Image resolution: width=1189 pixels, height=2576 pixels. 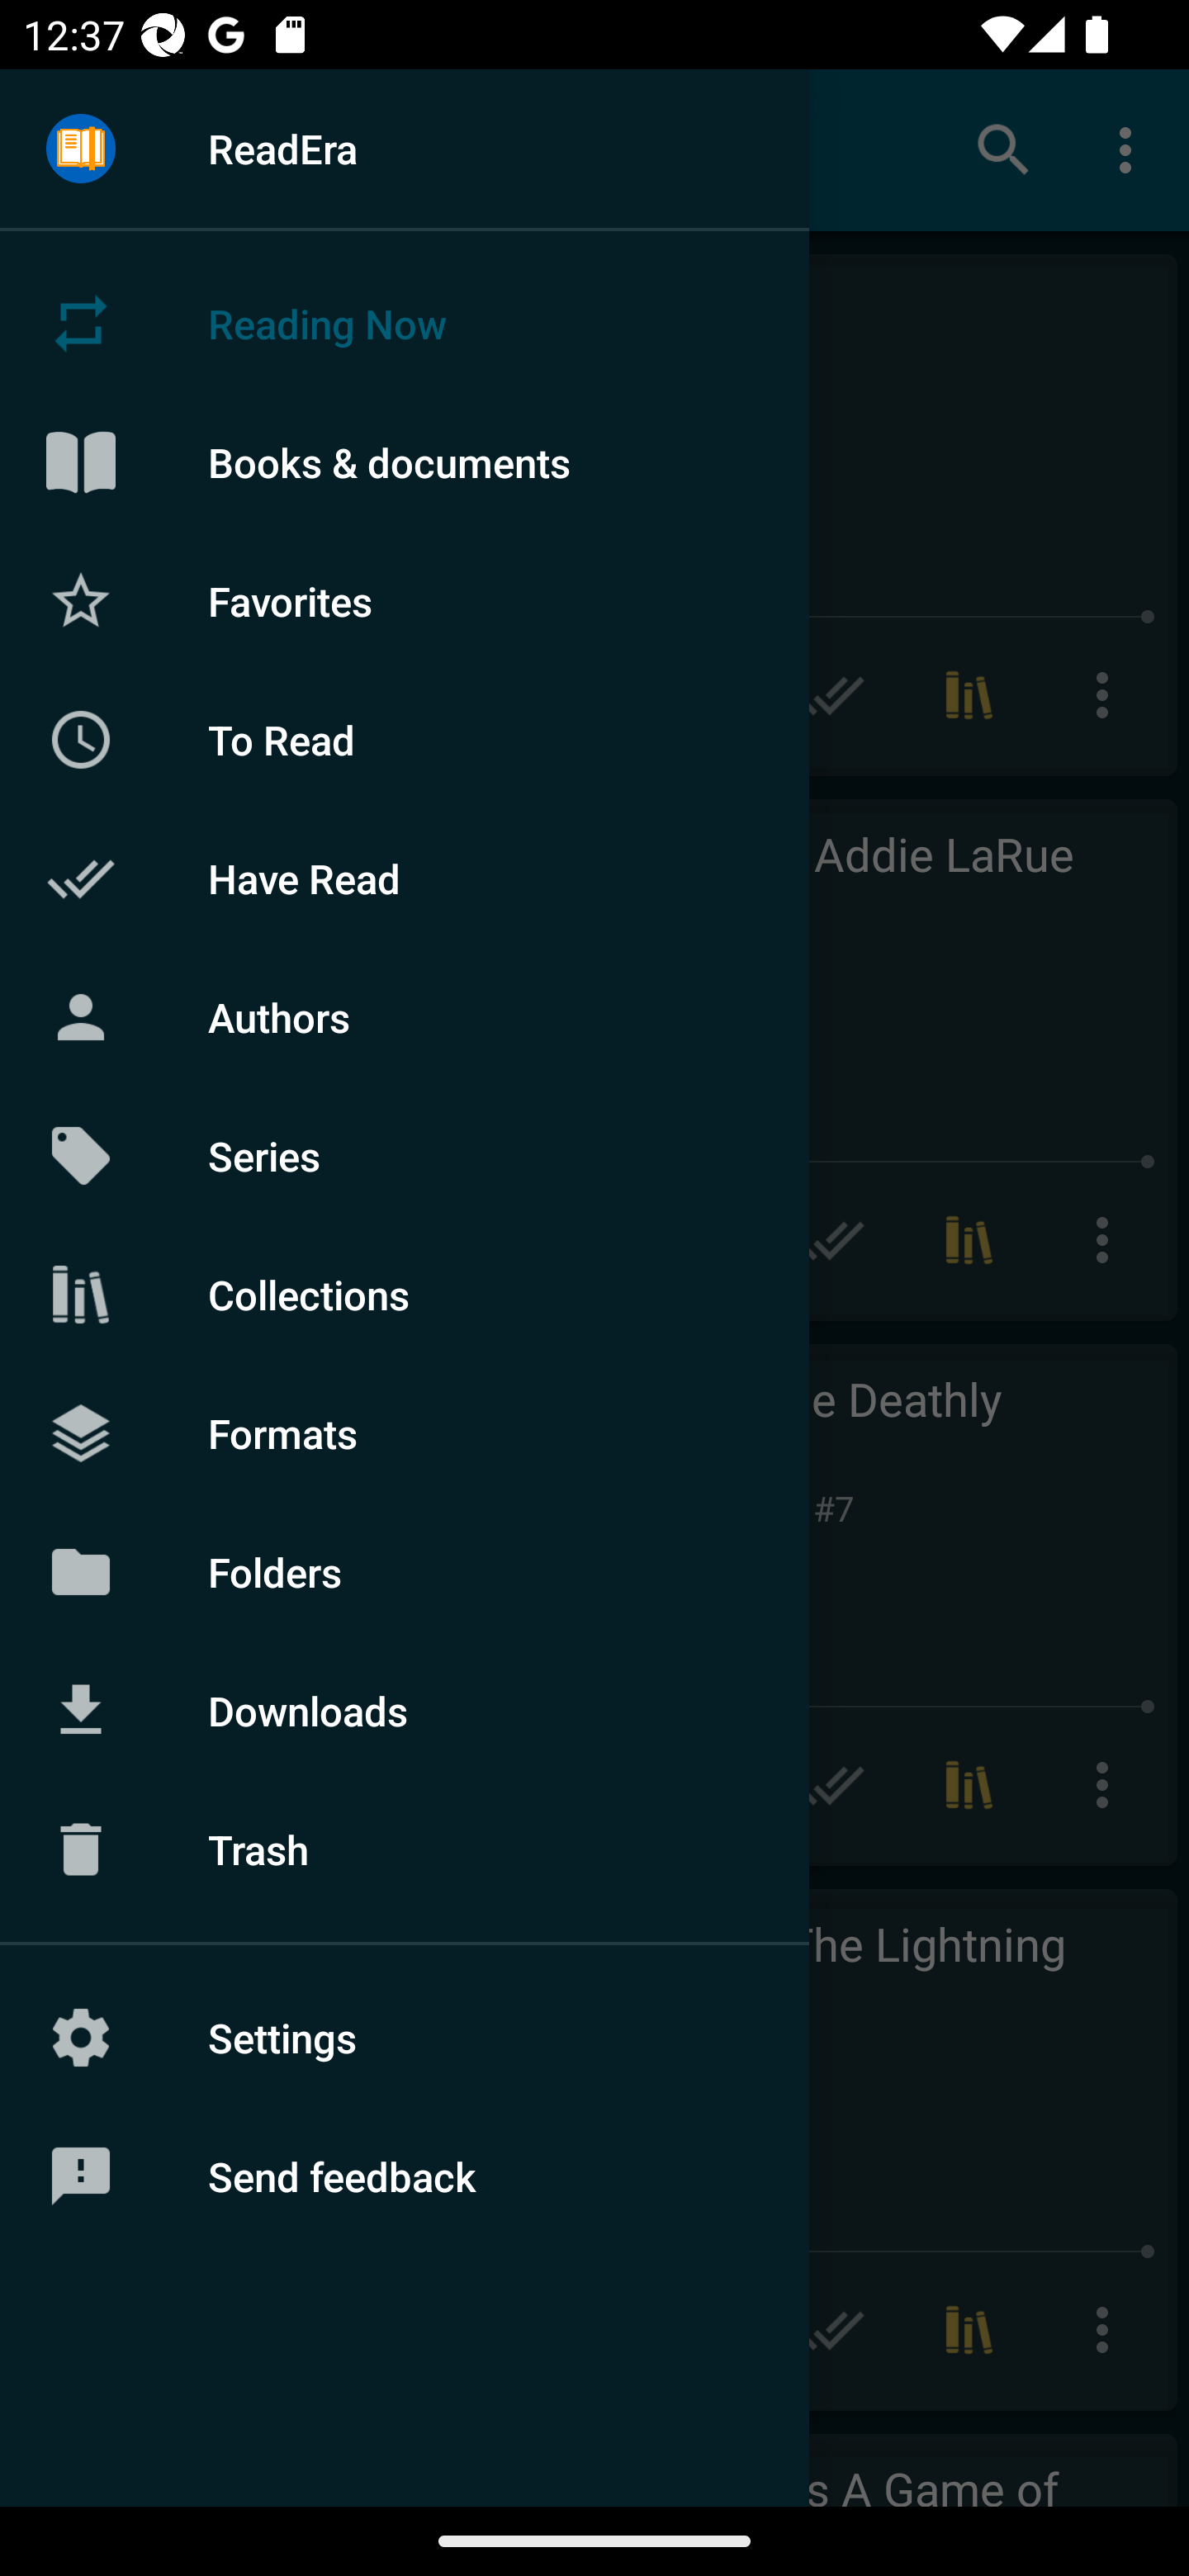 I want to click on Collections, so click(x=405, y=1295).